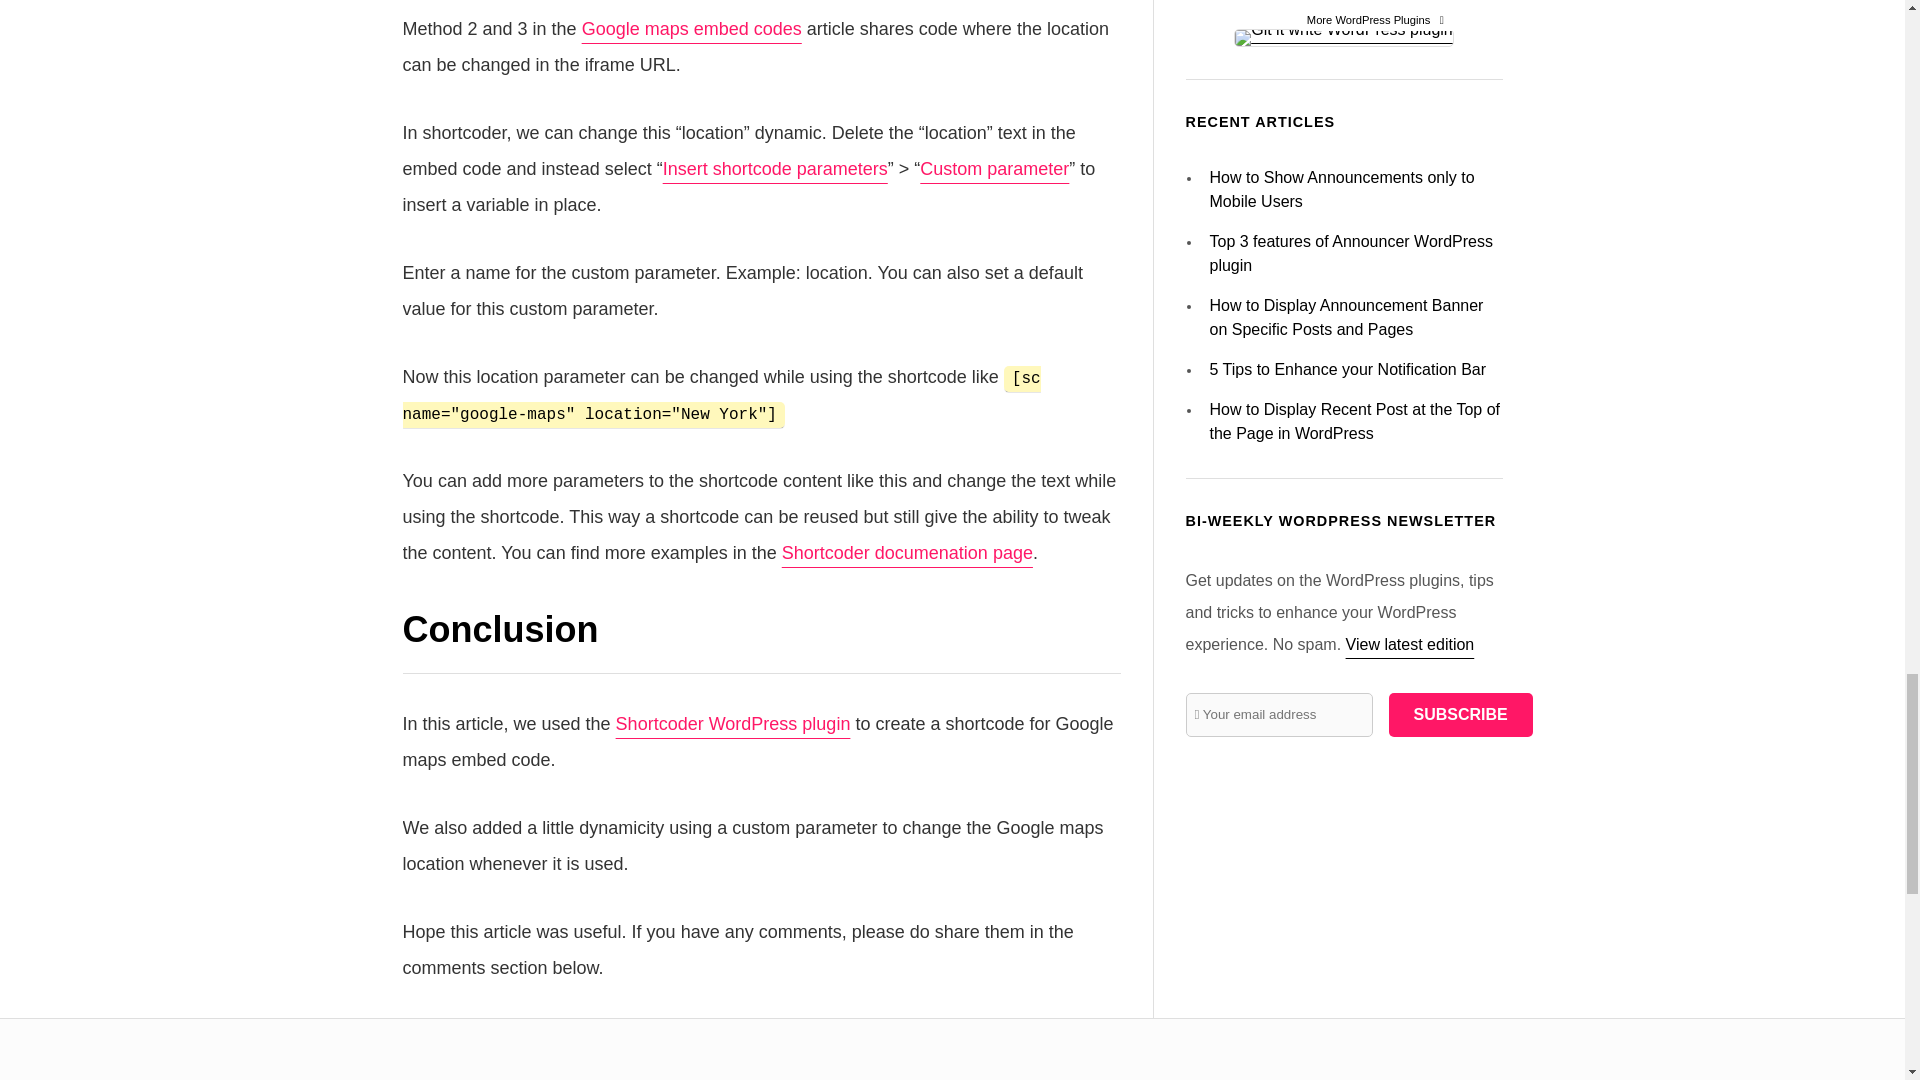  I want to click on Custom parameter, so click(994, 168).